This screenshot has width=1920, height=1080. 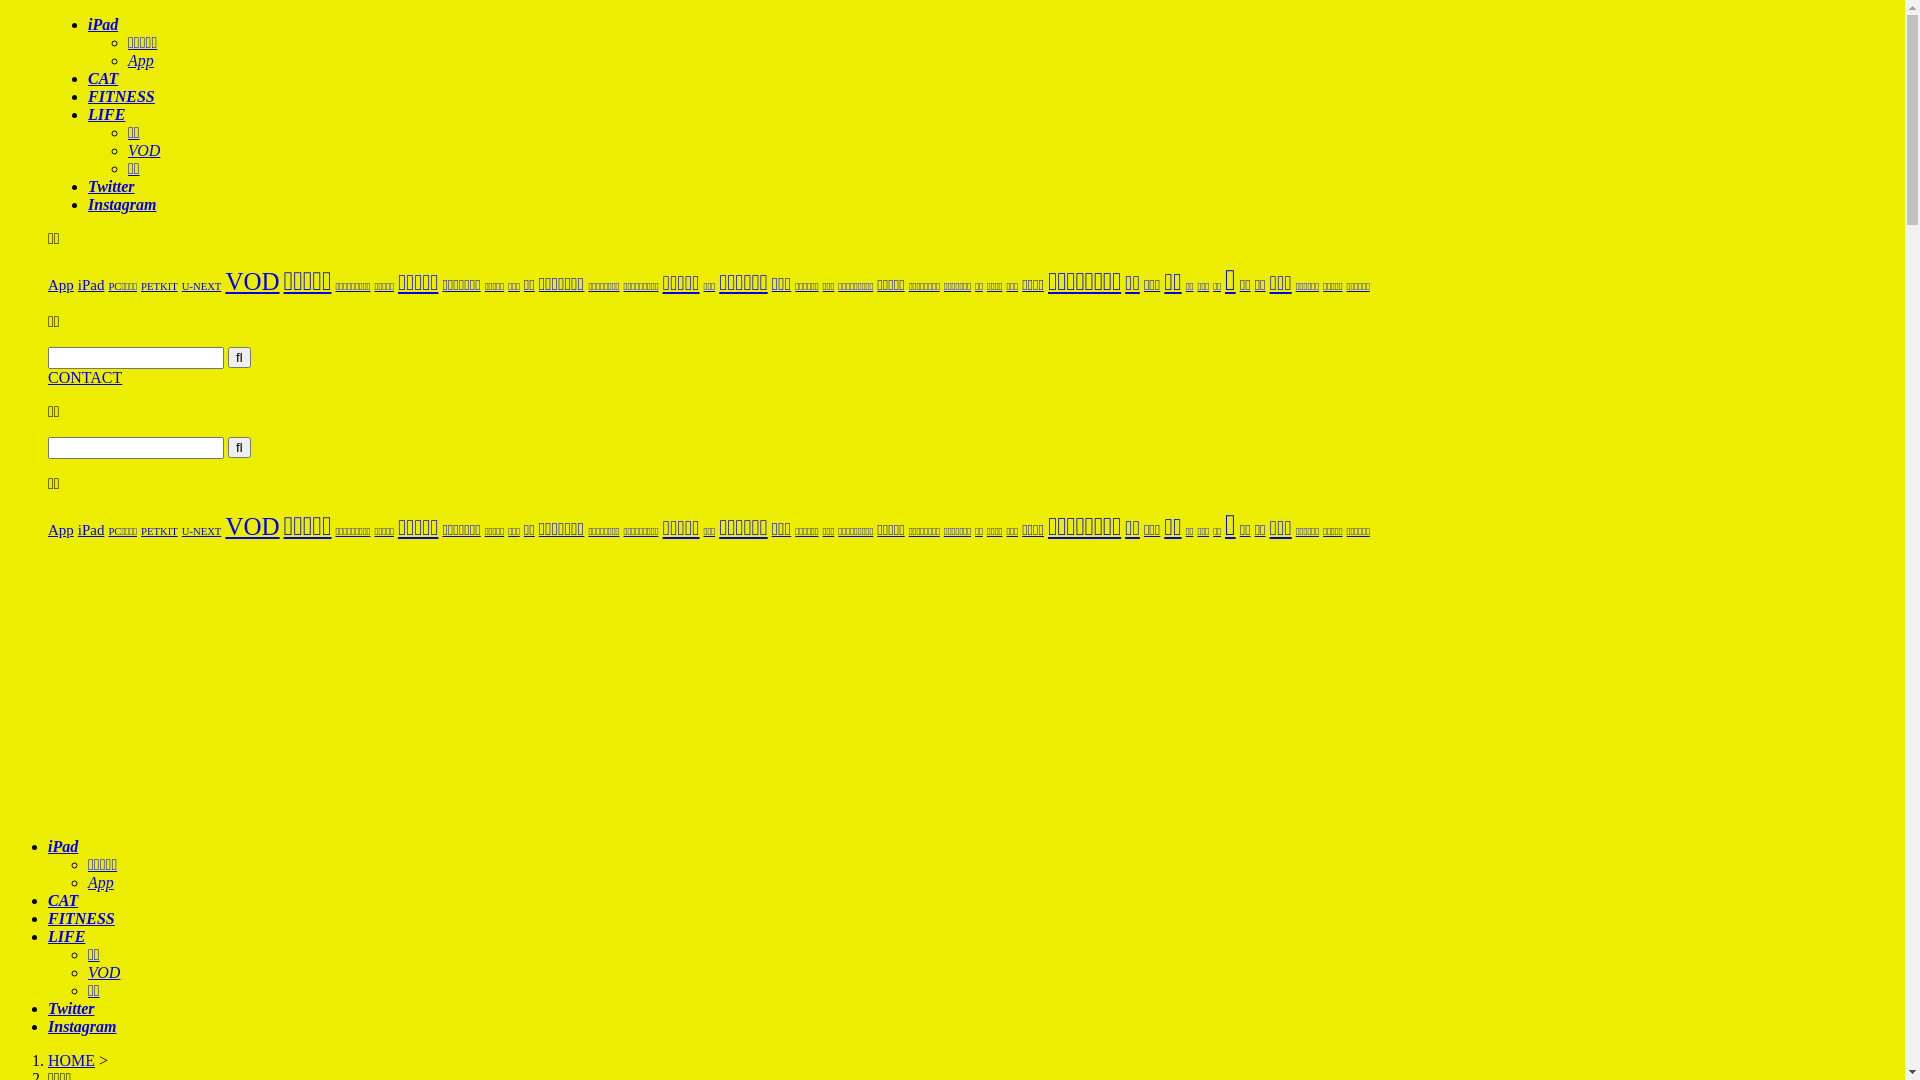 What do you see at coordinates (112, 186) in the screenshot?
I see `Twitter` at bounding box center [112, 186].